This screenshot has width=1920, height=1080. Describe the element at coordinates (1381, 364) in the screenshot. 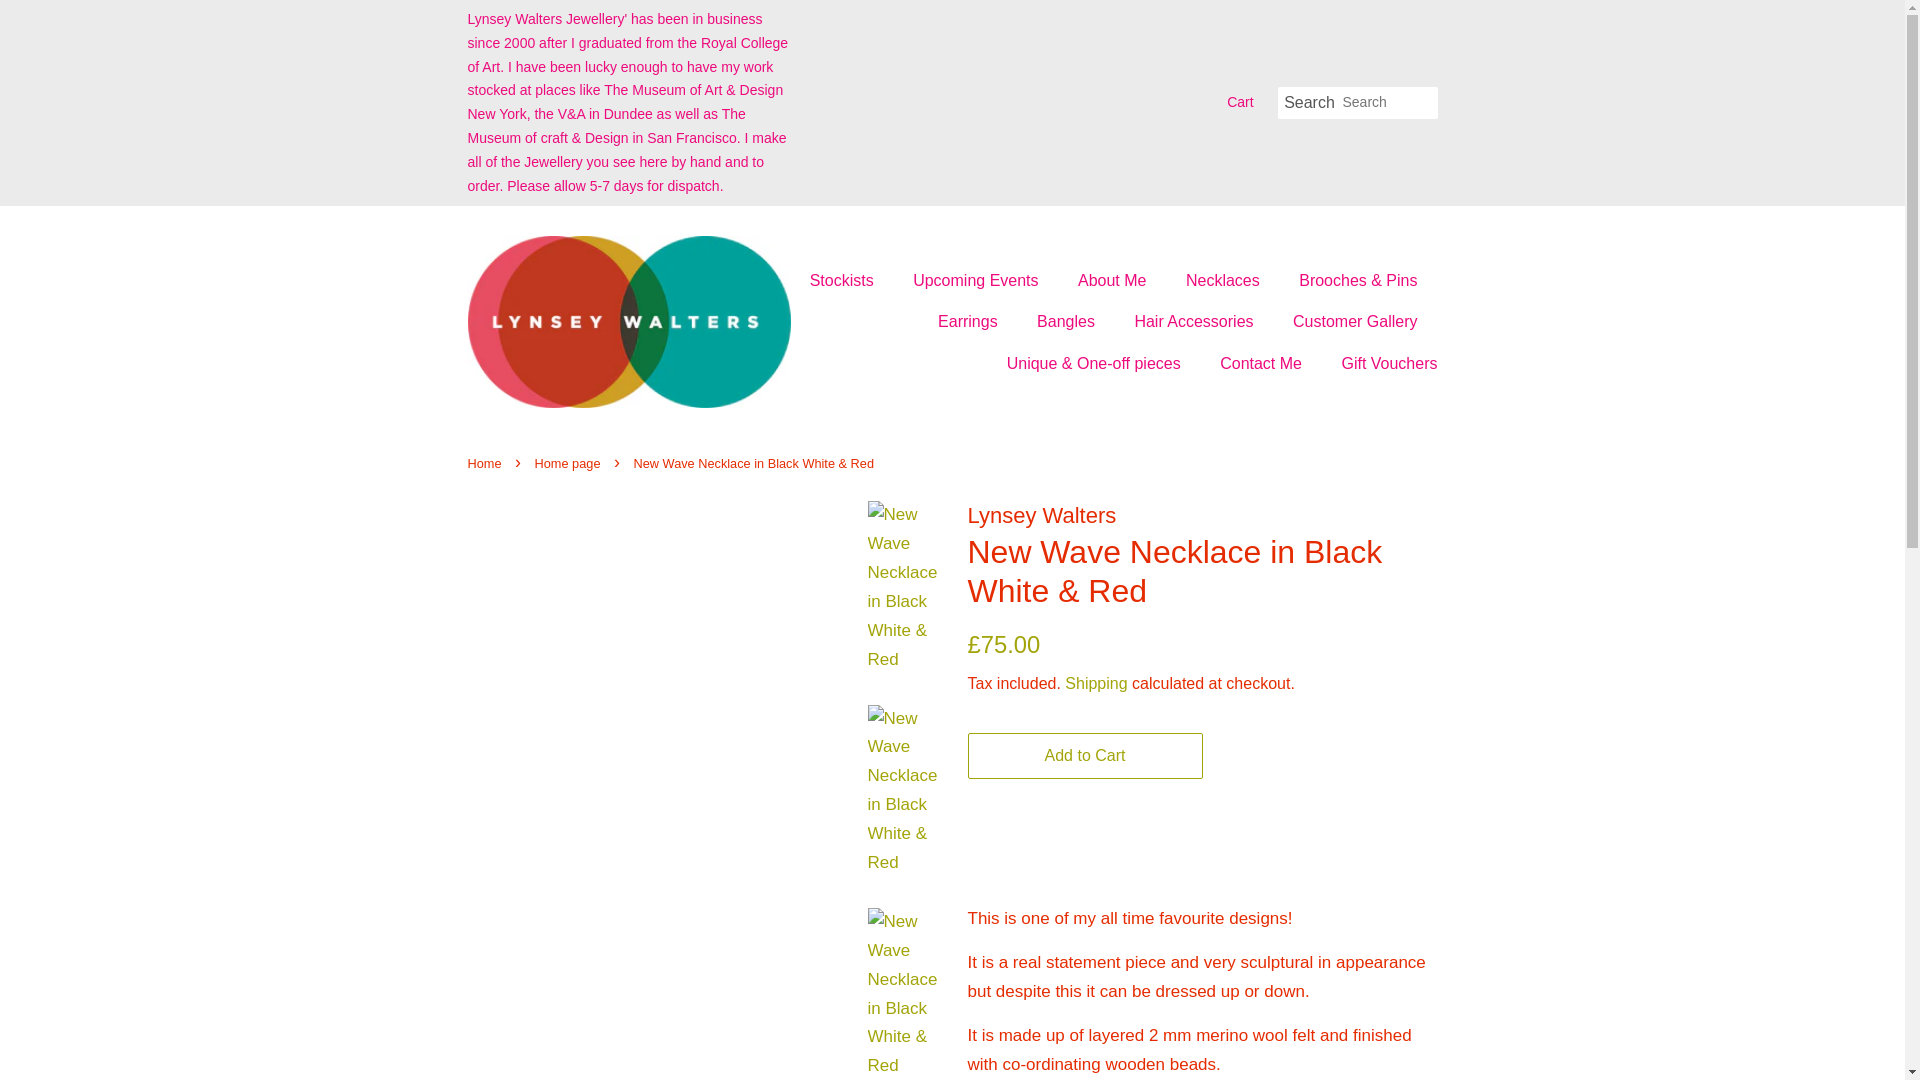

I see `Gift Vouchers` at that location.